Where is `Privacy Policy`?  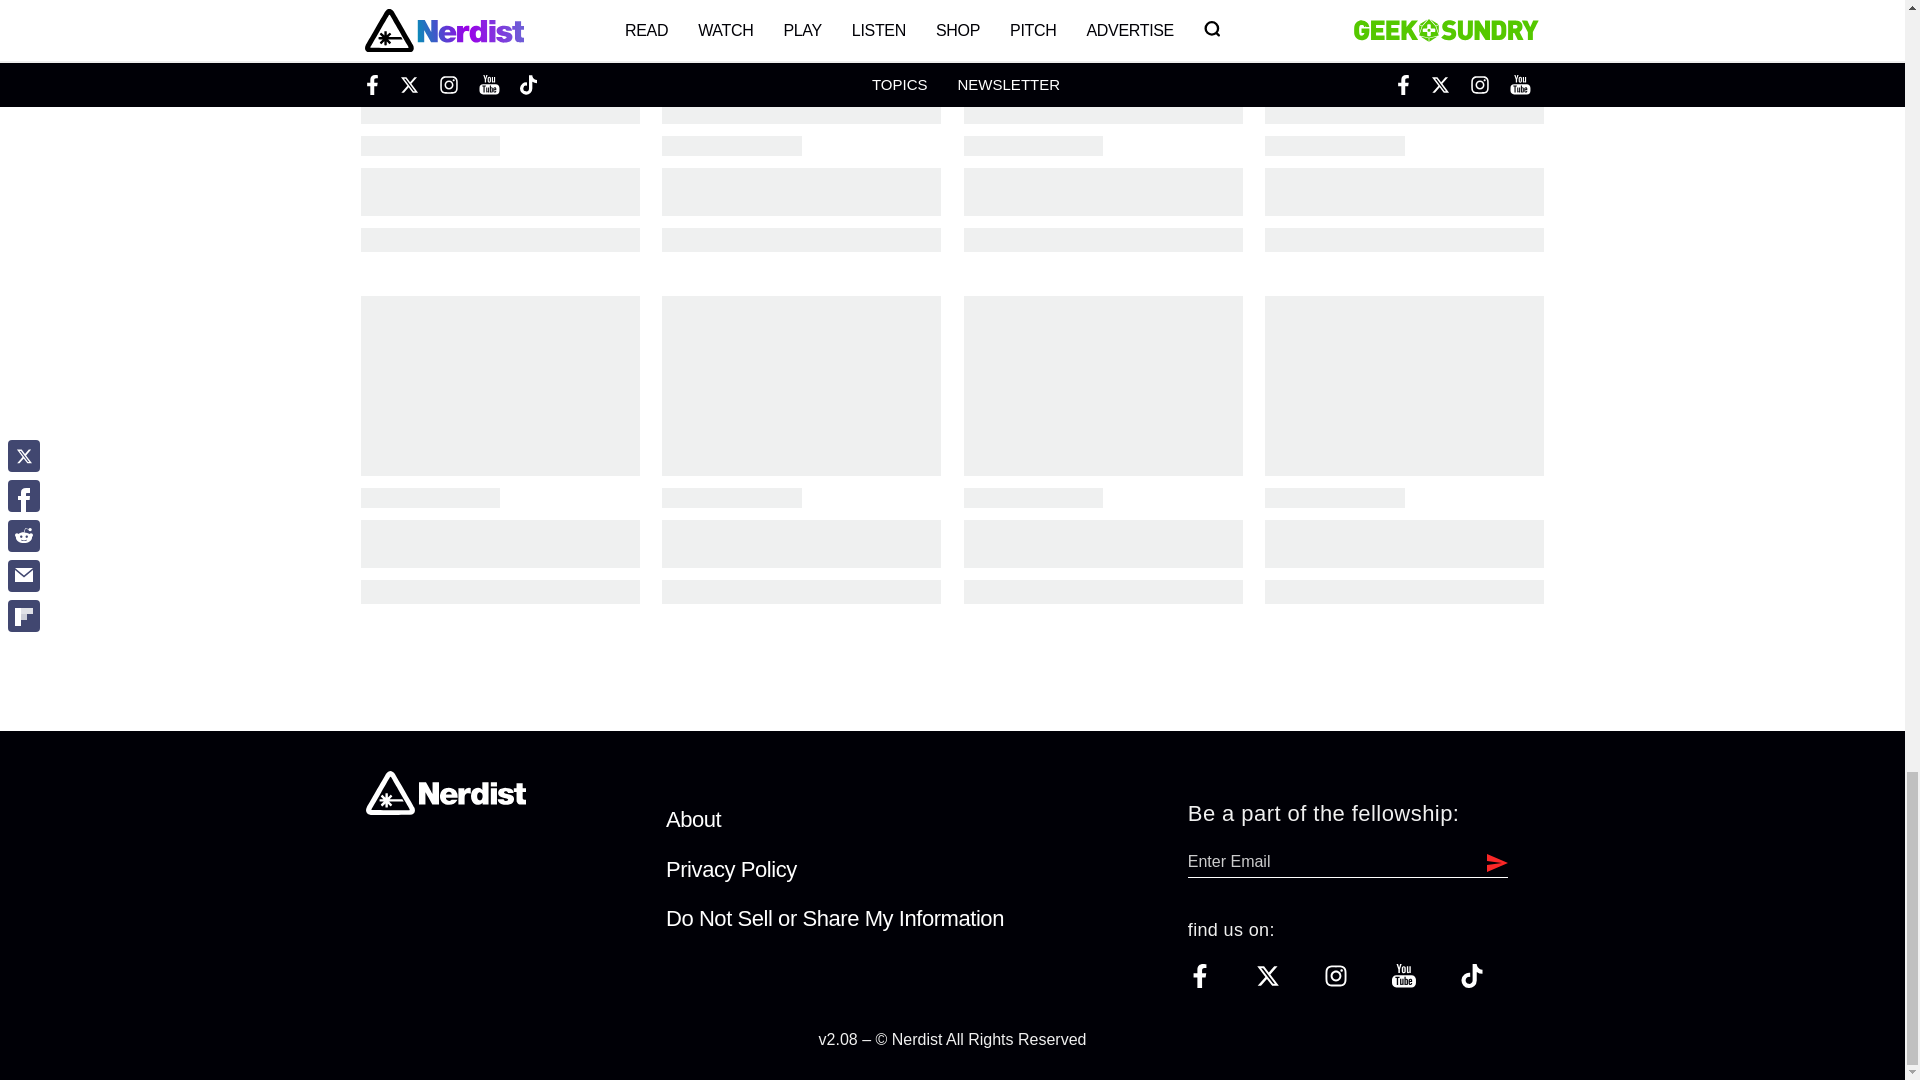
Privacy Policy is located at coordinates (731, 870).